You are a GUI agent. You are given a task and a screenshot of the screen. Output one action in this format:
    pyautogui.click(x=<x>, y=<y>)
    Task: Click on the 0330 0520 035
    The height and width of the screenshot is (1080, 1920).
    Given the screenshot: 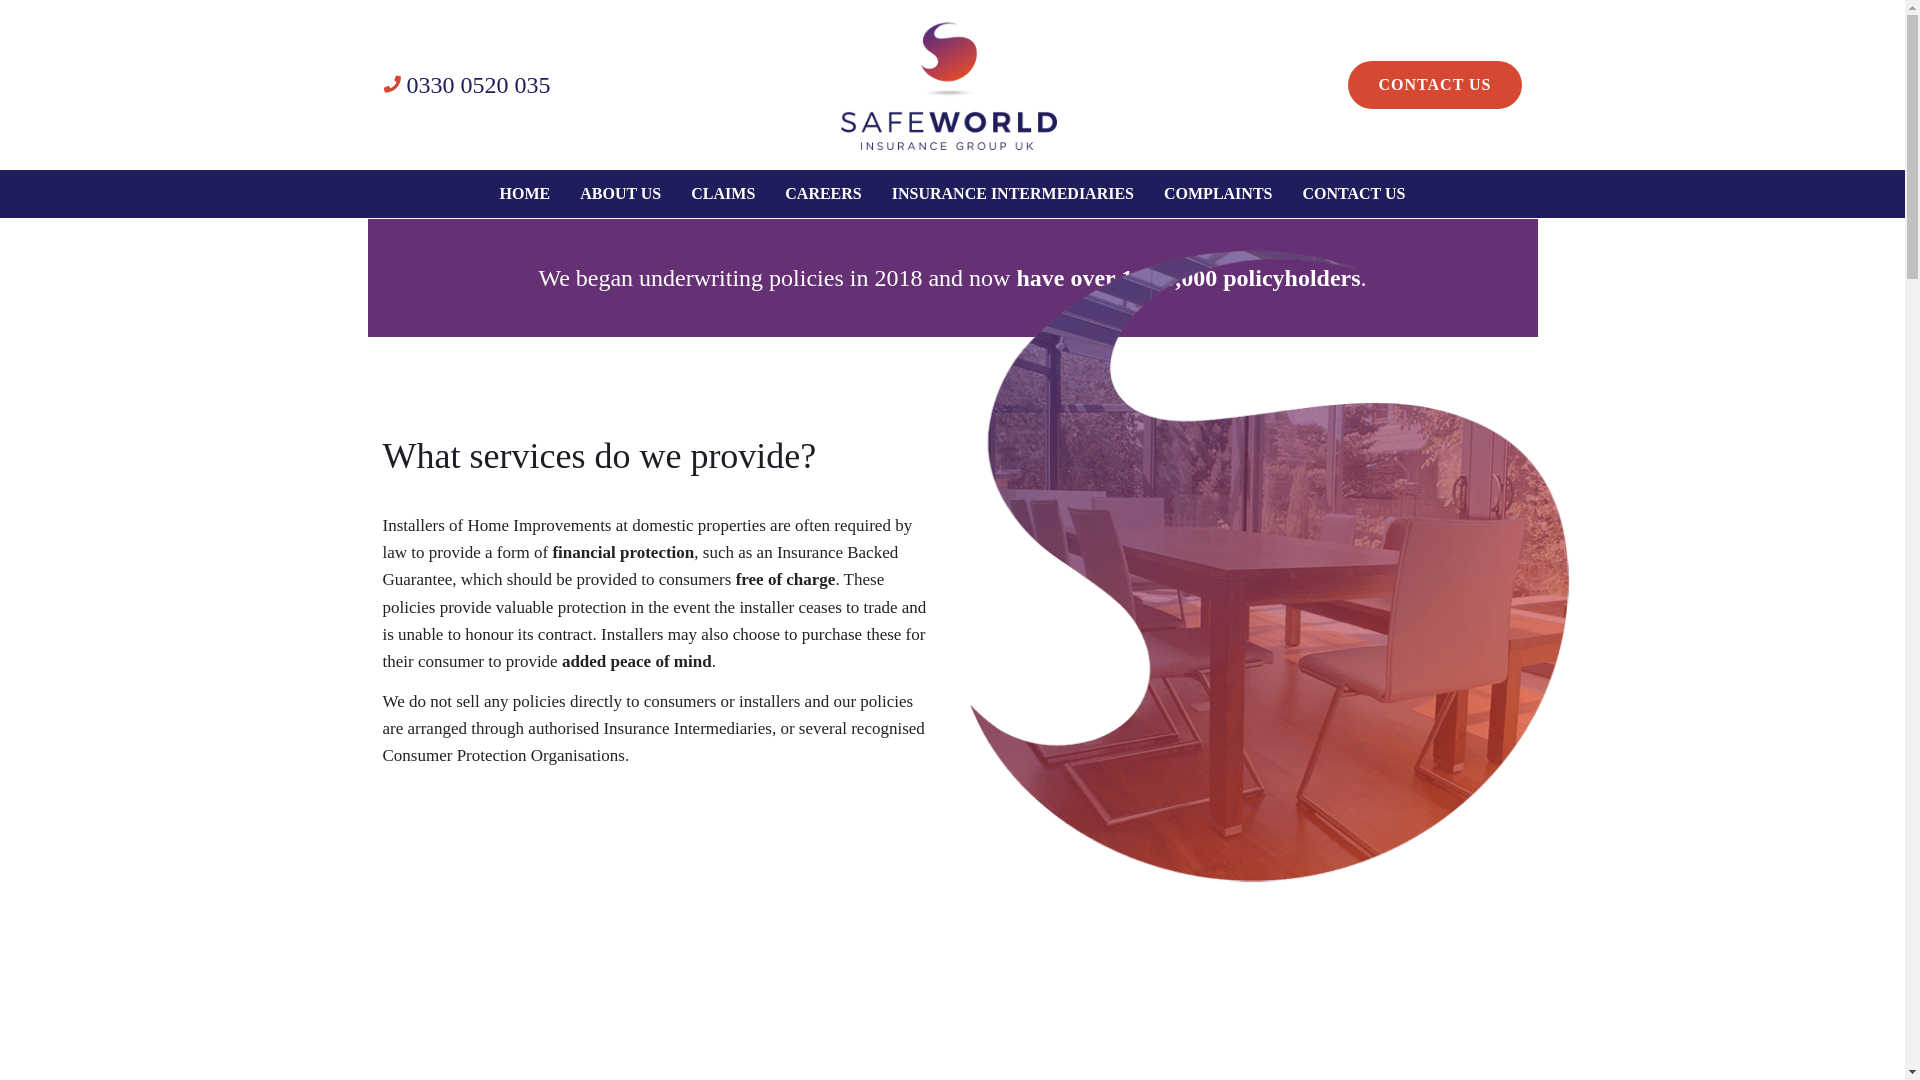 What is the action you would take?
    pyautogui.click(x=466, y=85)
    